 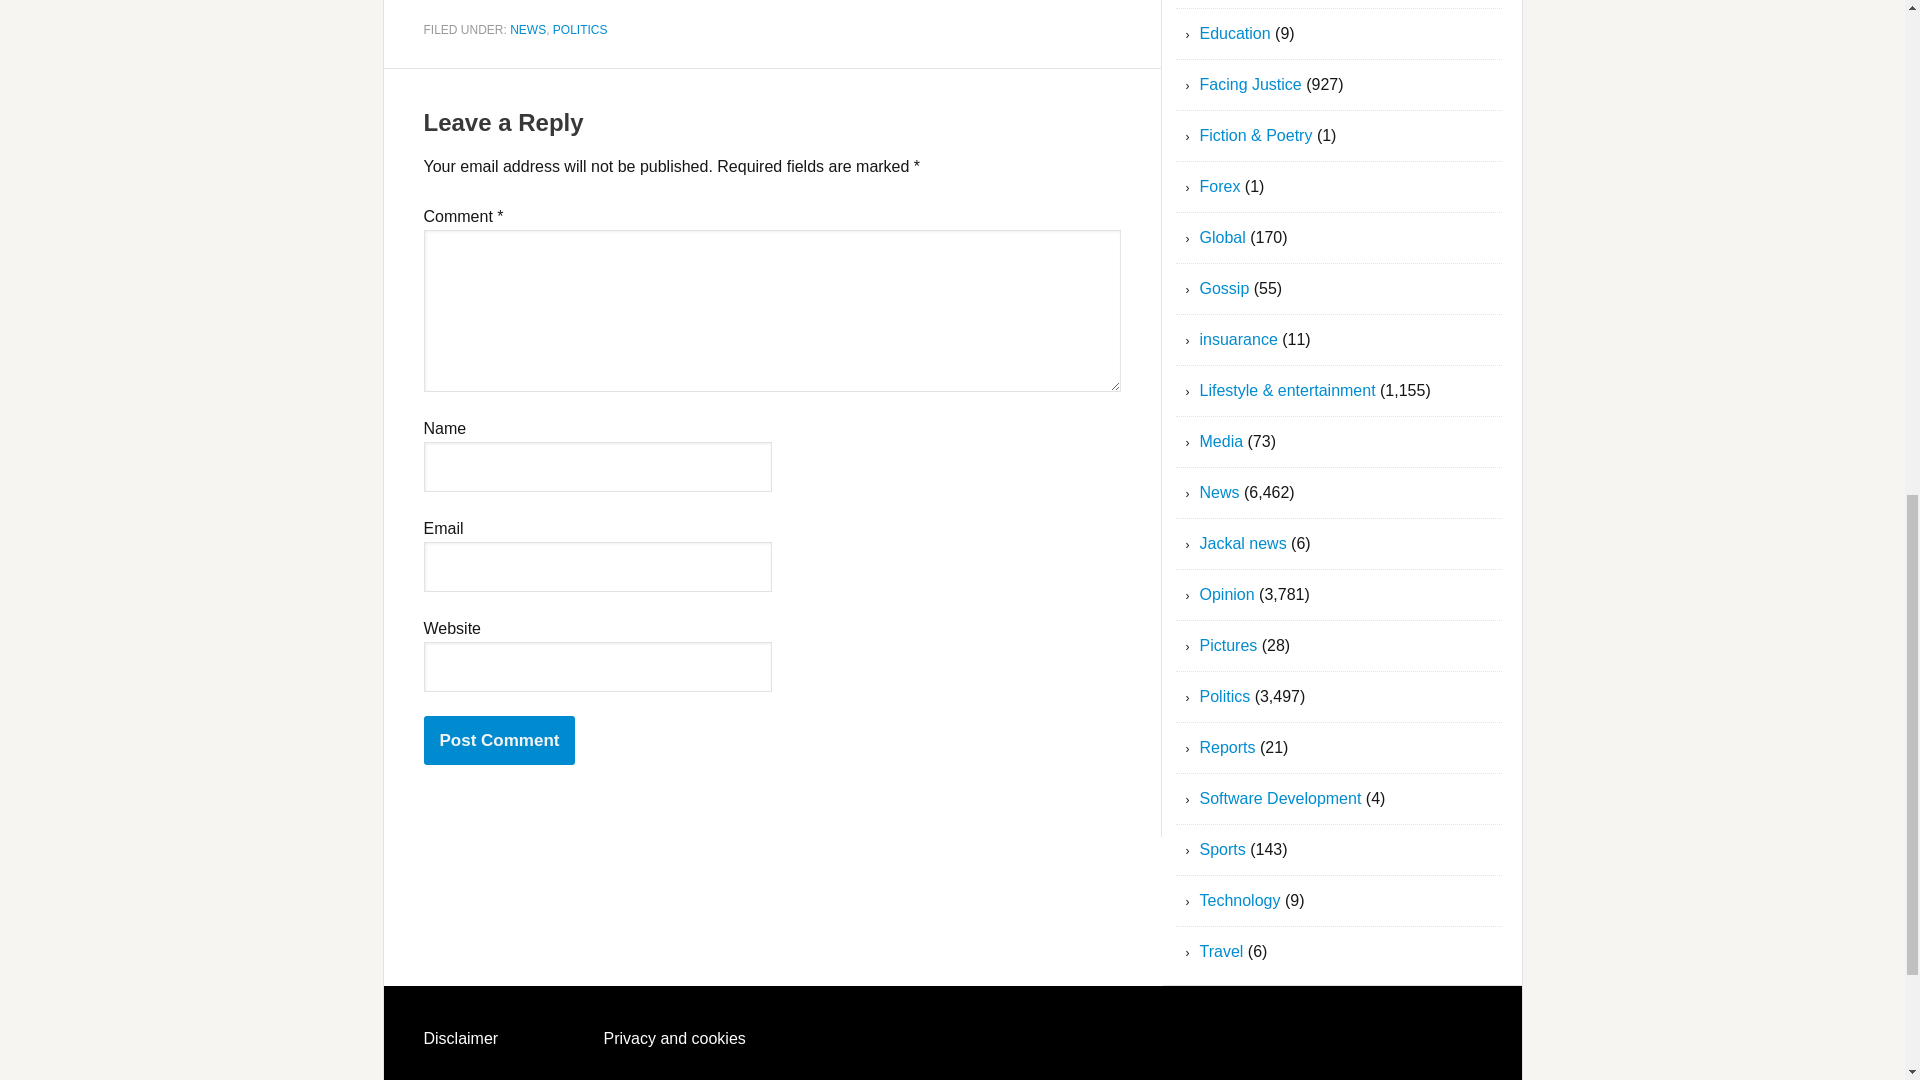 I want to click on Gossip, so click(x=1224, y=288).